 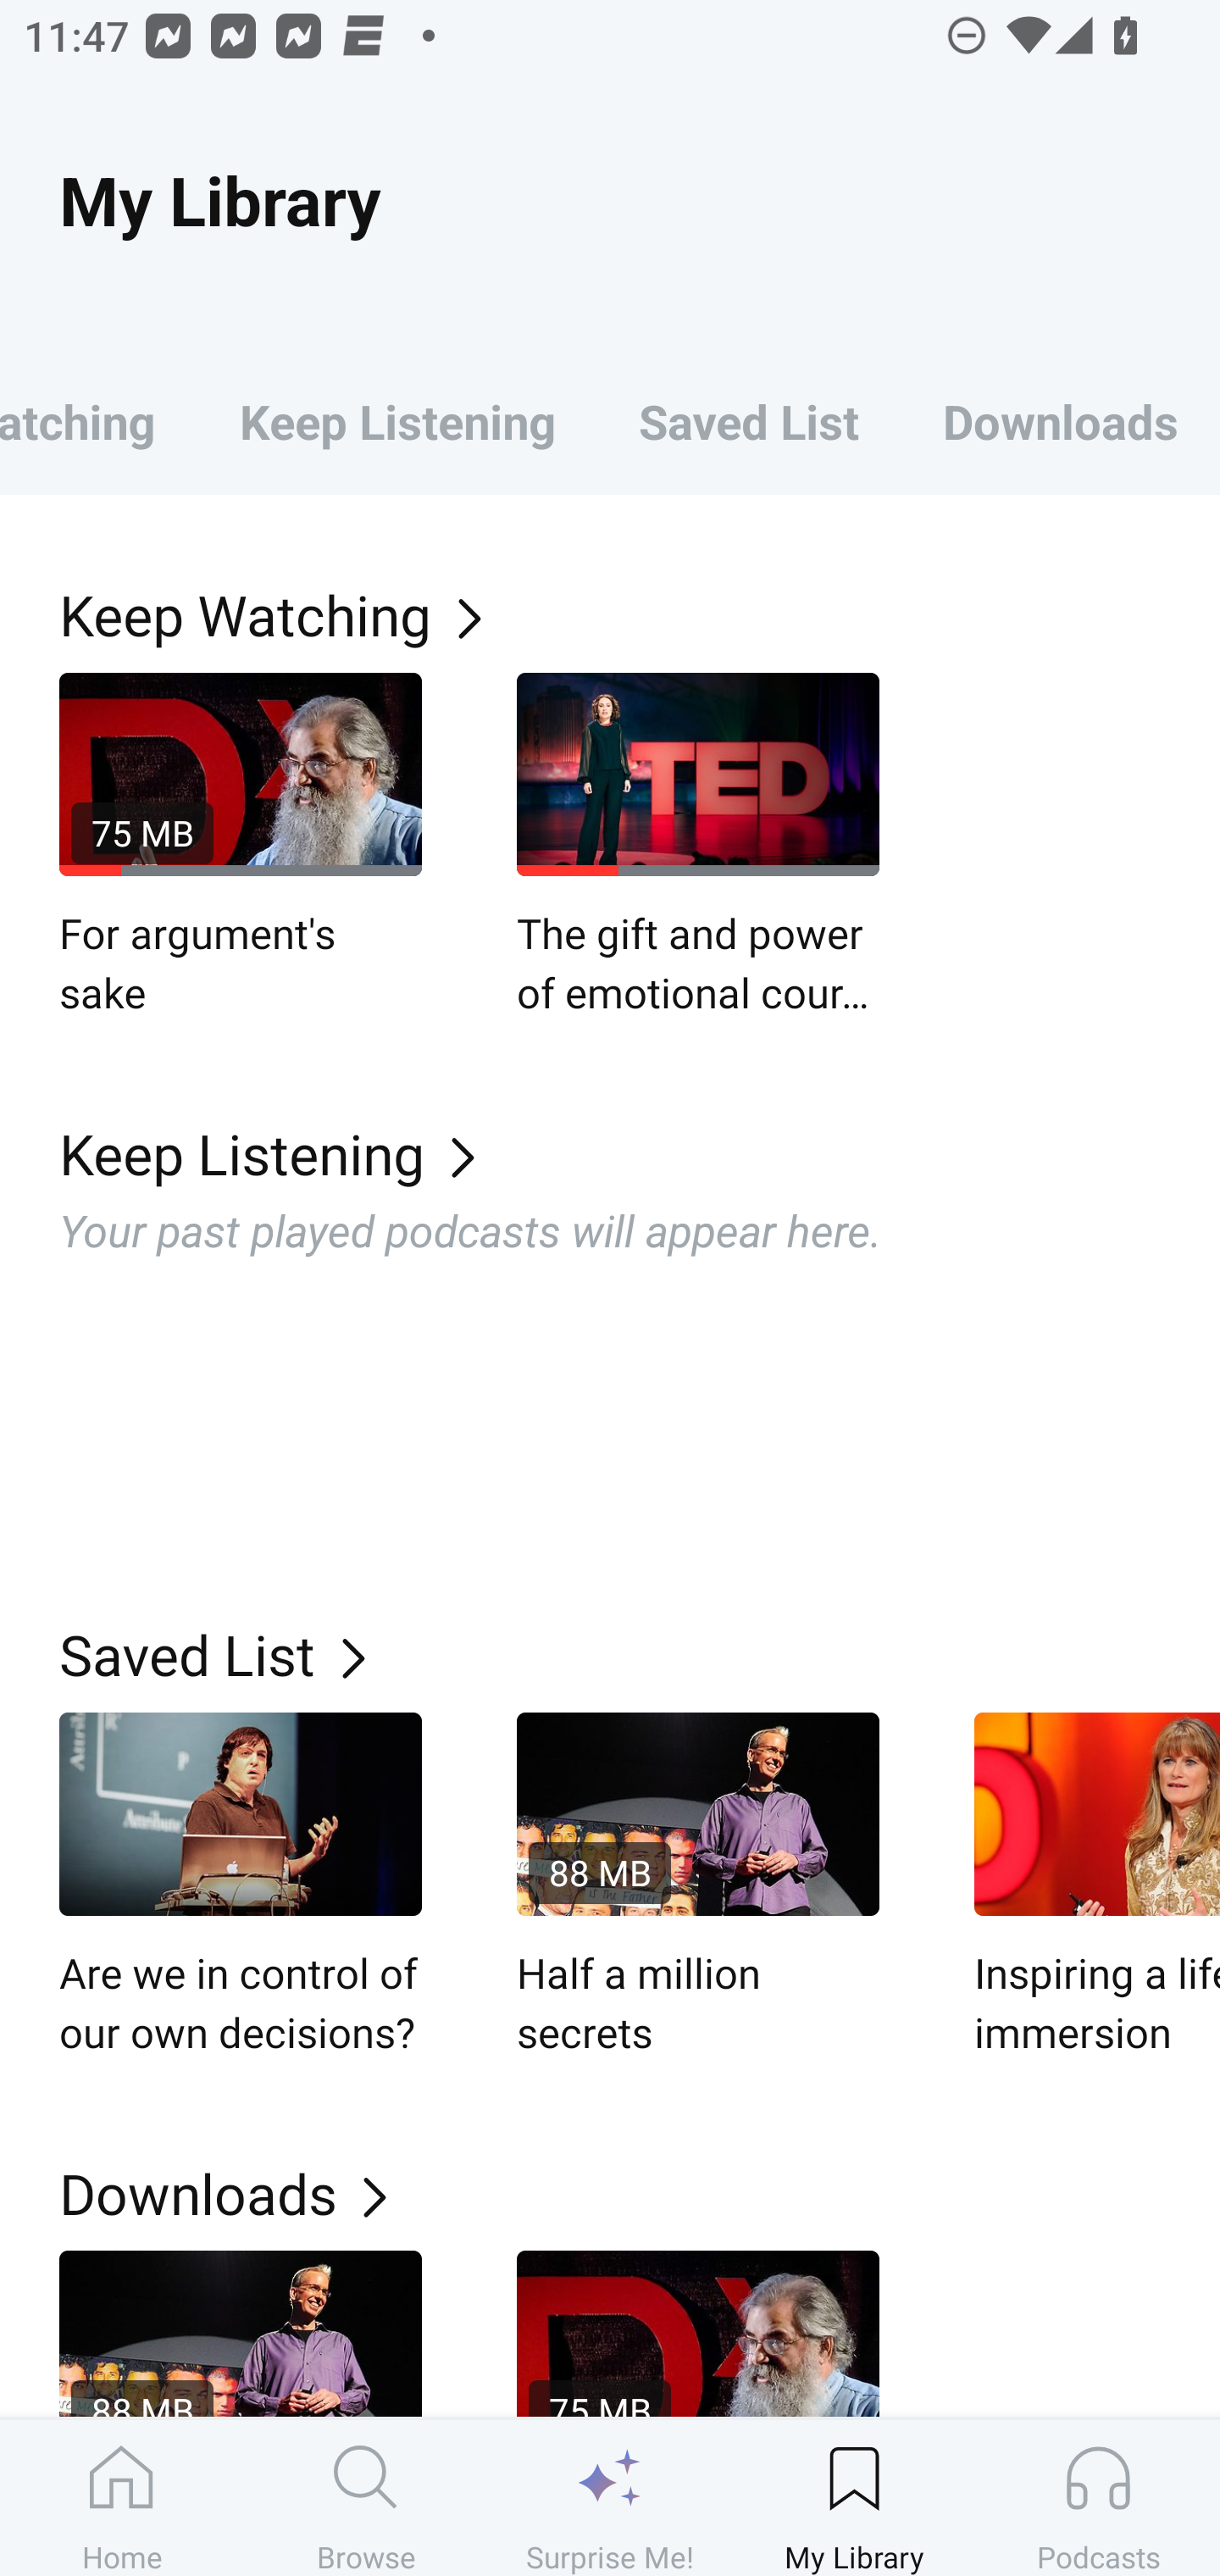 I want to click on Keep Watching, so click(x=640, y=613).